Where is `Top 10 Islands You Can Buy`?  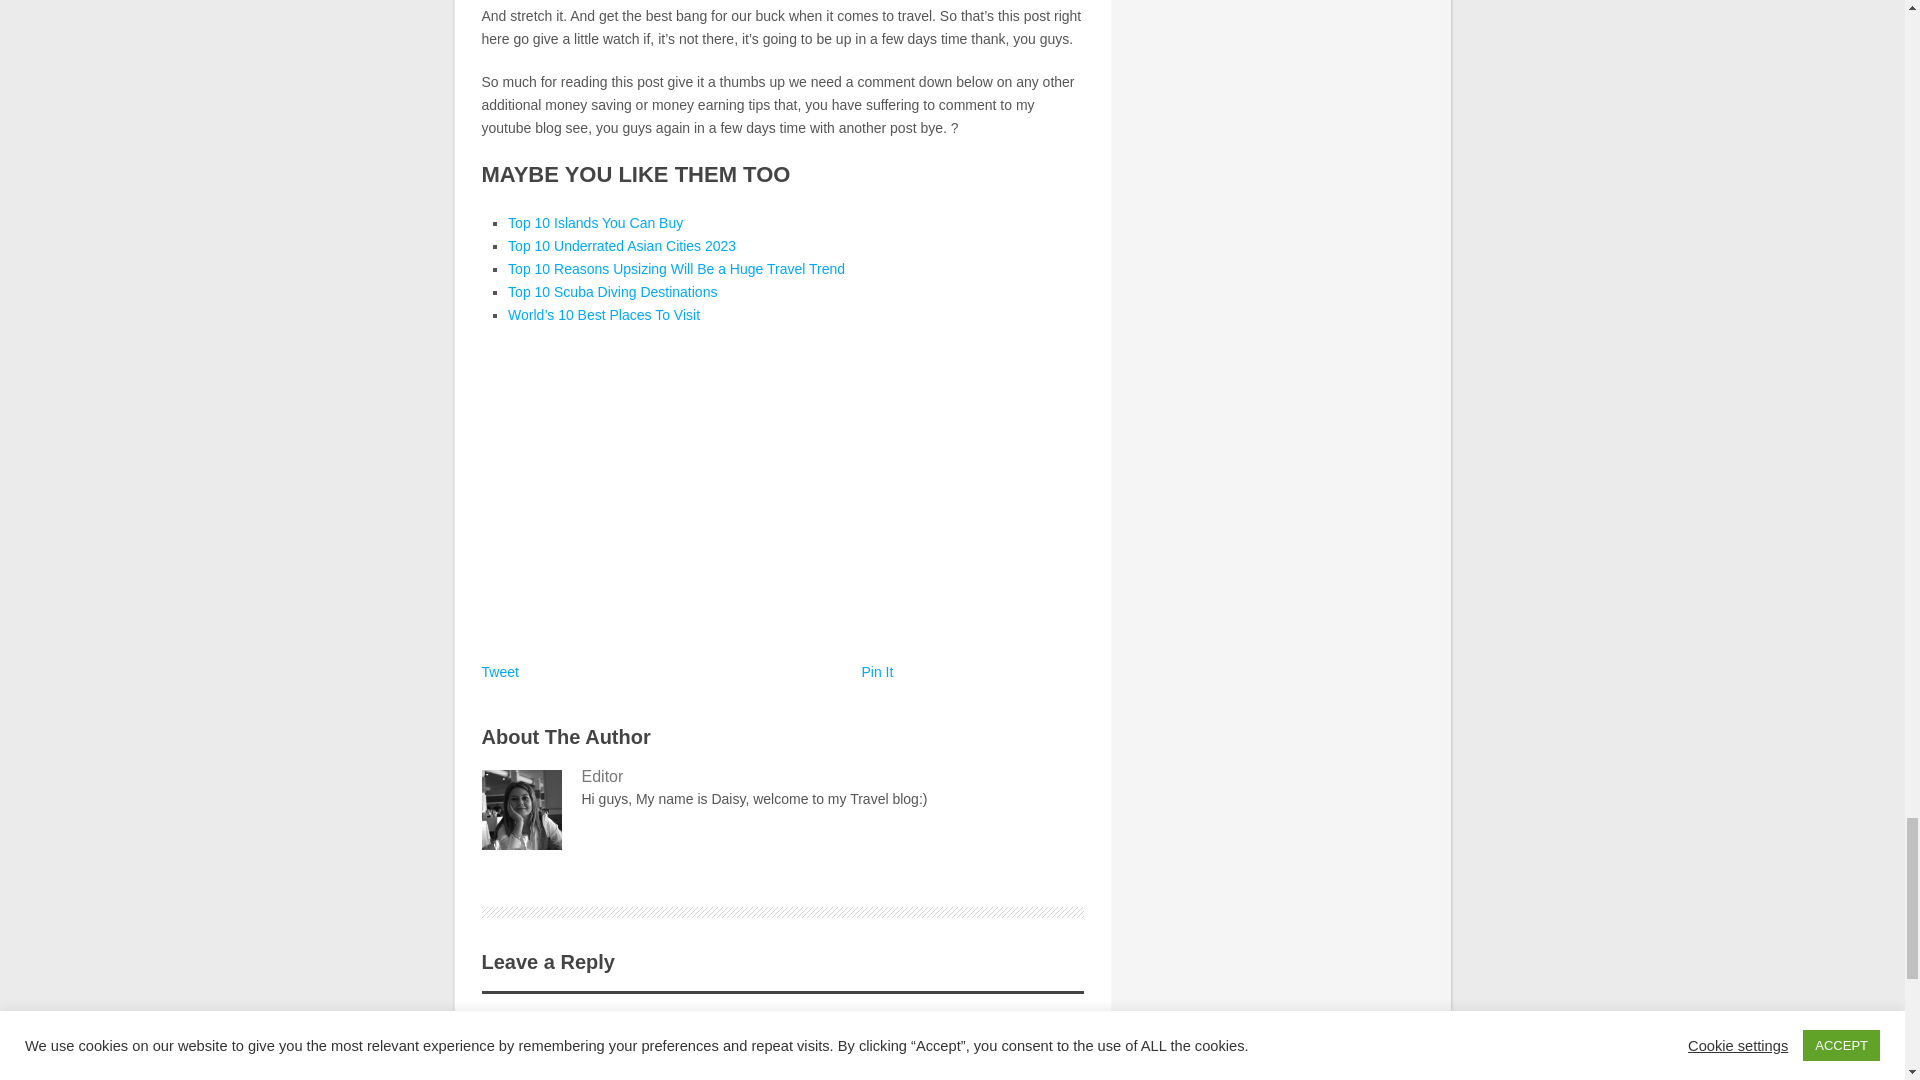 Top 10 Islands You Can Buy is located at coordinates (596, 222).